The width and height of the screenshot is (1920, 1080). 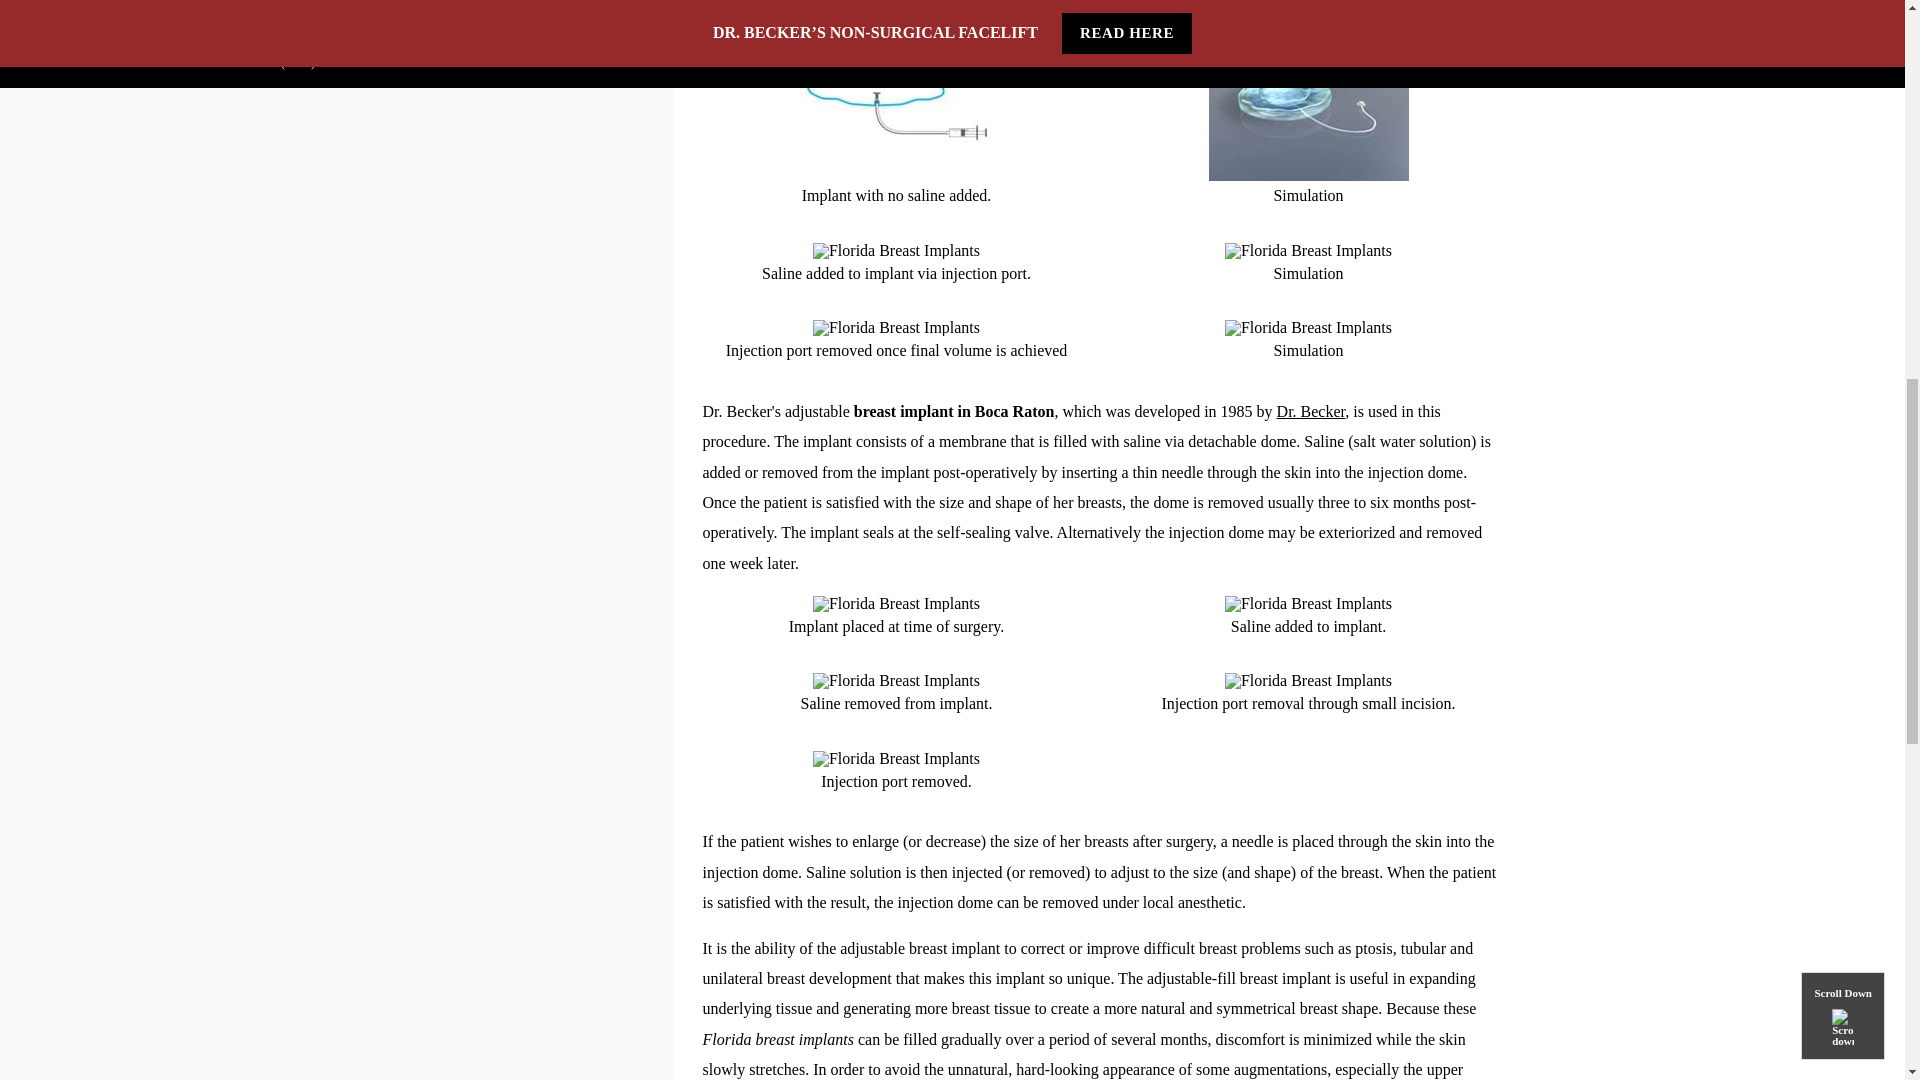 I want to click on adjust04, so click(x=1307, y=106).